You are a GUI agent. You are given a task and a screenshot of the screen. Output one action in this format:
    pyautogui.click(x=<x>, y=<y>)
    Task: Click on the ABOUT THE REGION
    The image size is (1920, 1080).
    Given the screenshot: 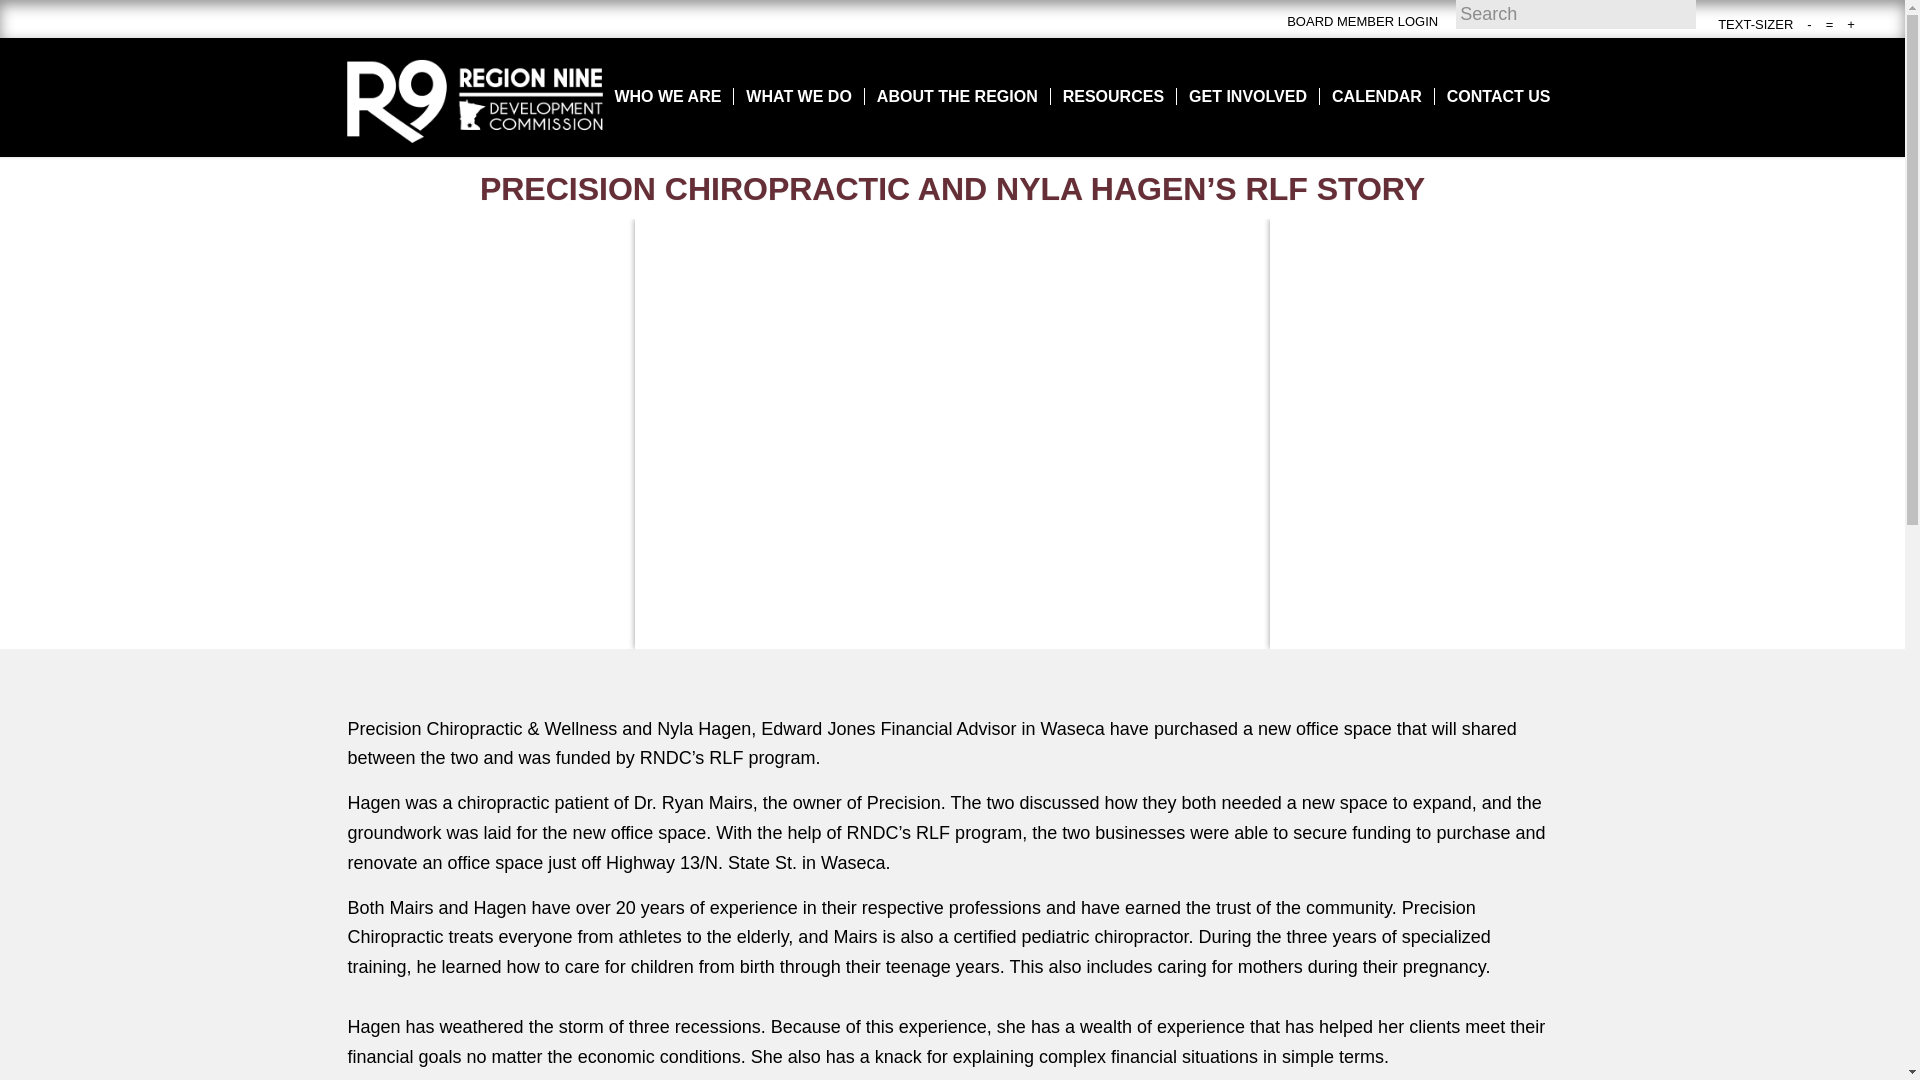 What is the action you would take?
    pyautogui.click(x=957, y=96)
    